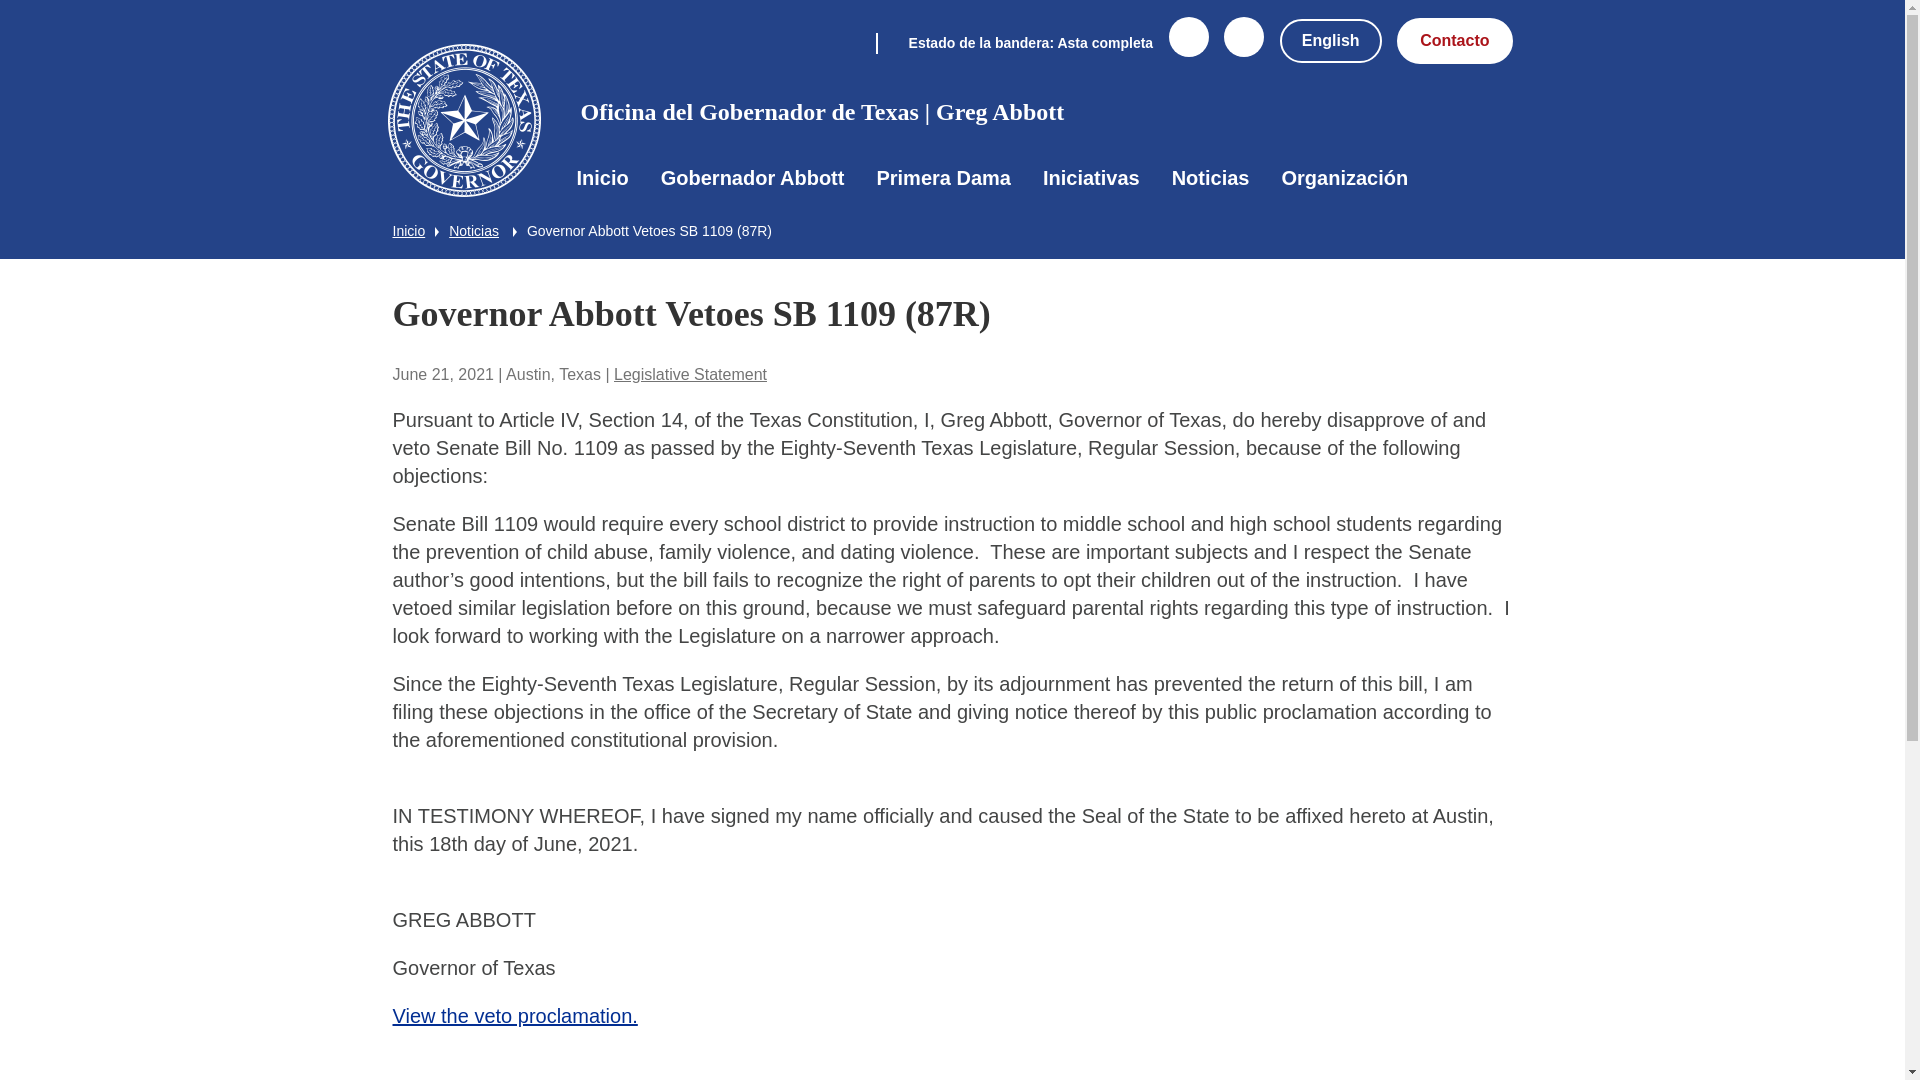 This screenshot has width=1920, height=1080. Describe the element at coordinates (1454, 40) in the screenshot. I see `Contacto` at that location.